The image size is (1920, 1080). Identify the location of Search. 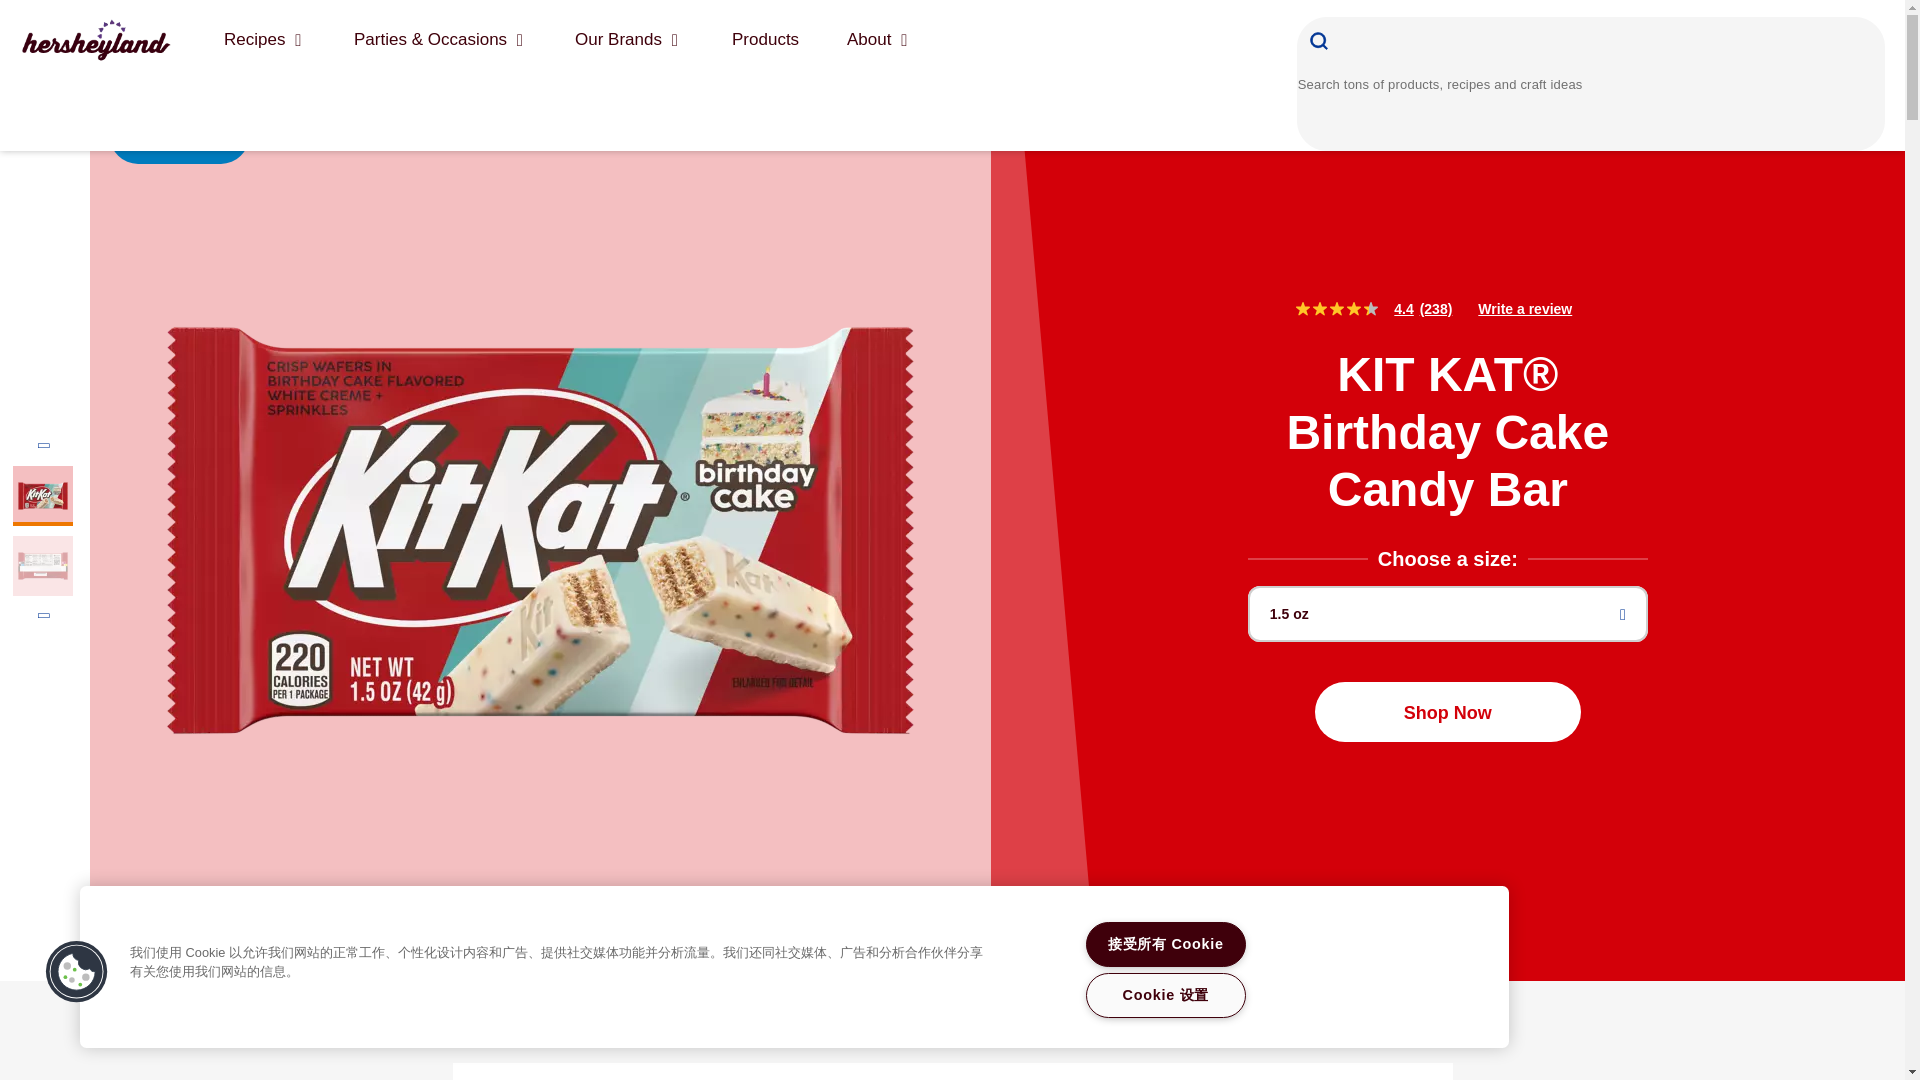
(1321, 40).